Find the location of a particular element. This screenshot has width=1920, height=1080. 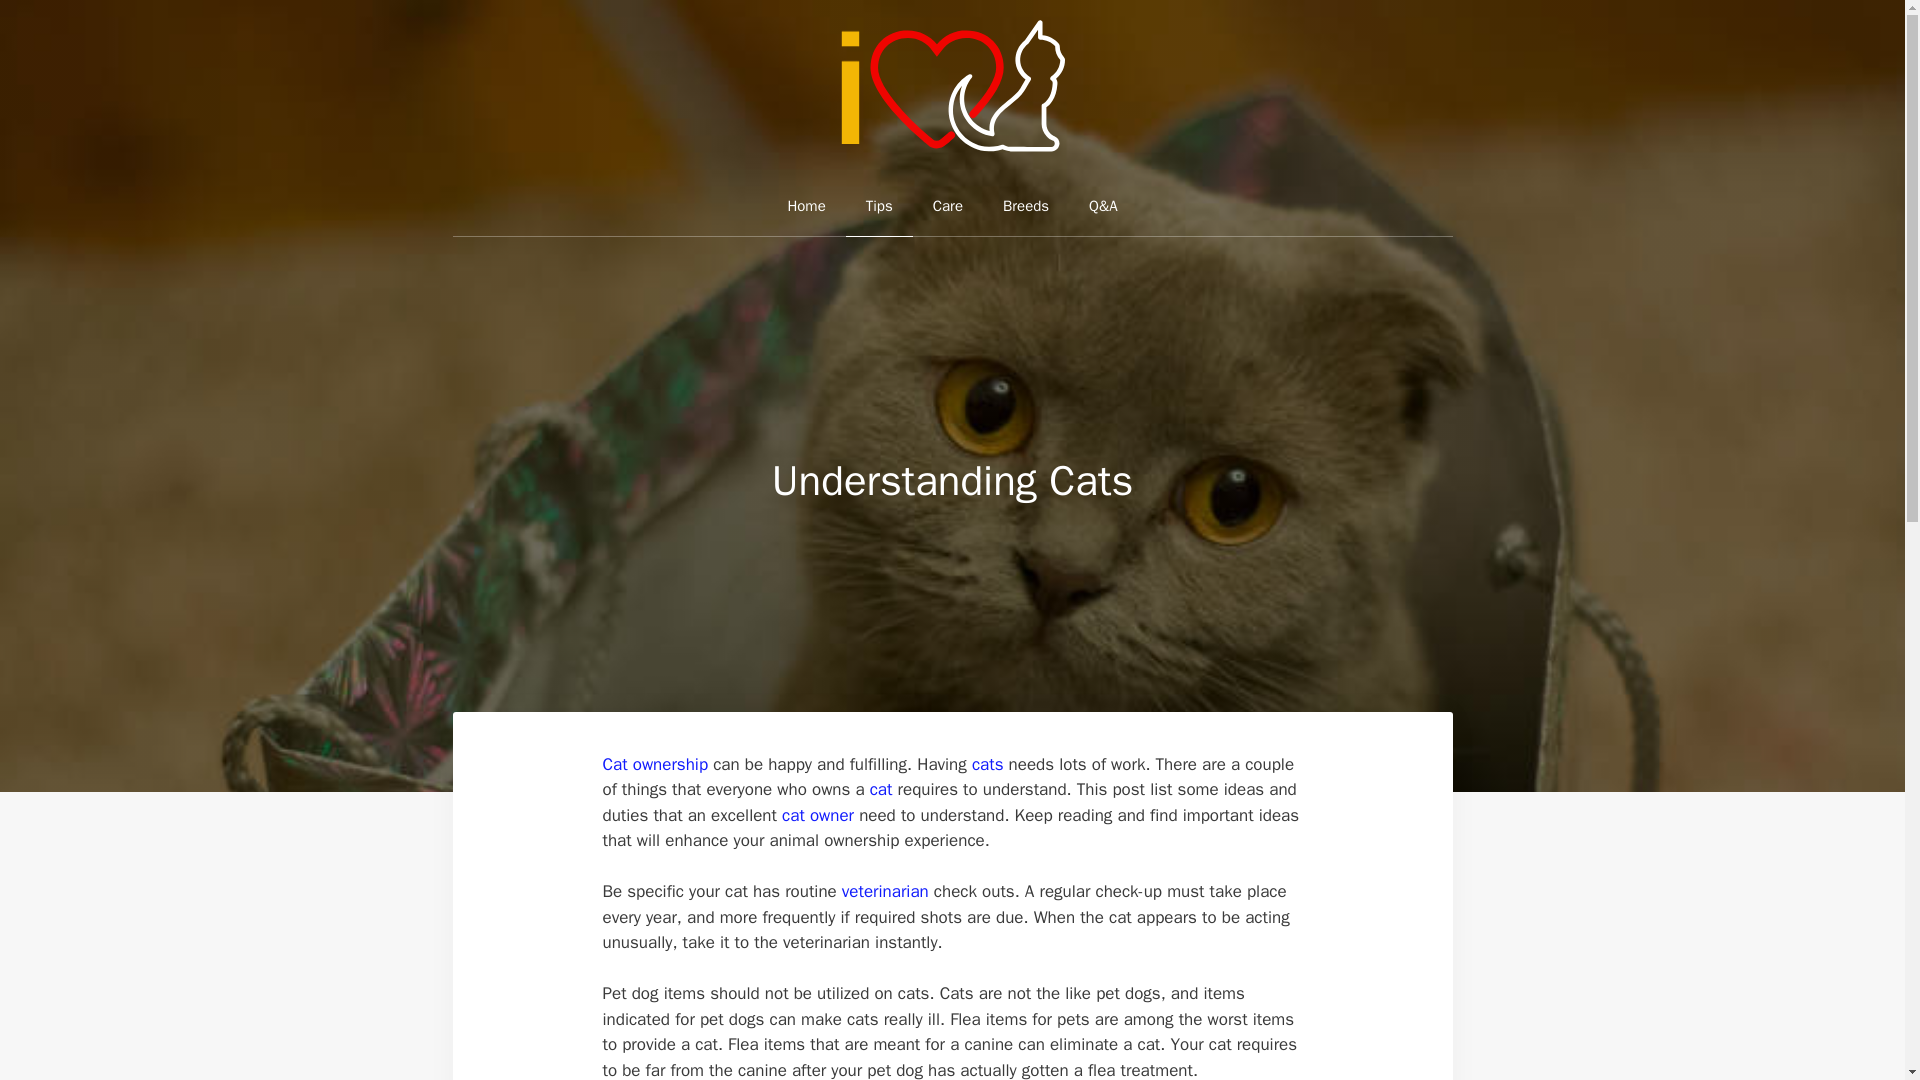

veterinarian is located at coordinates (886, 891).